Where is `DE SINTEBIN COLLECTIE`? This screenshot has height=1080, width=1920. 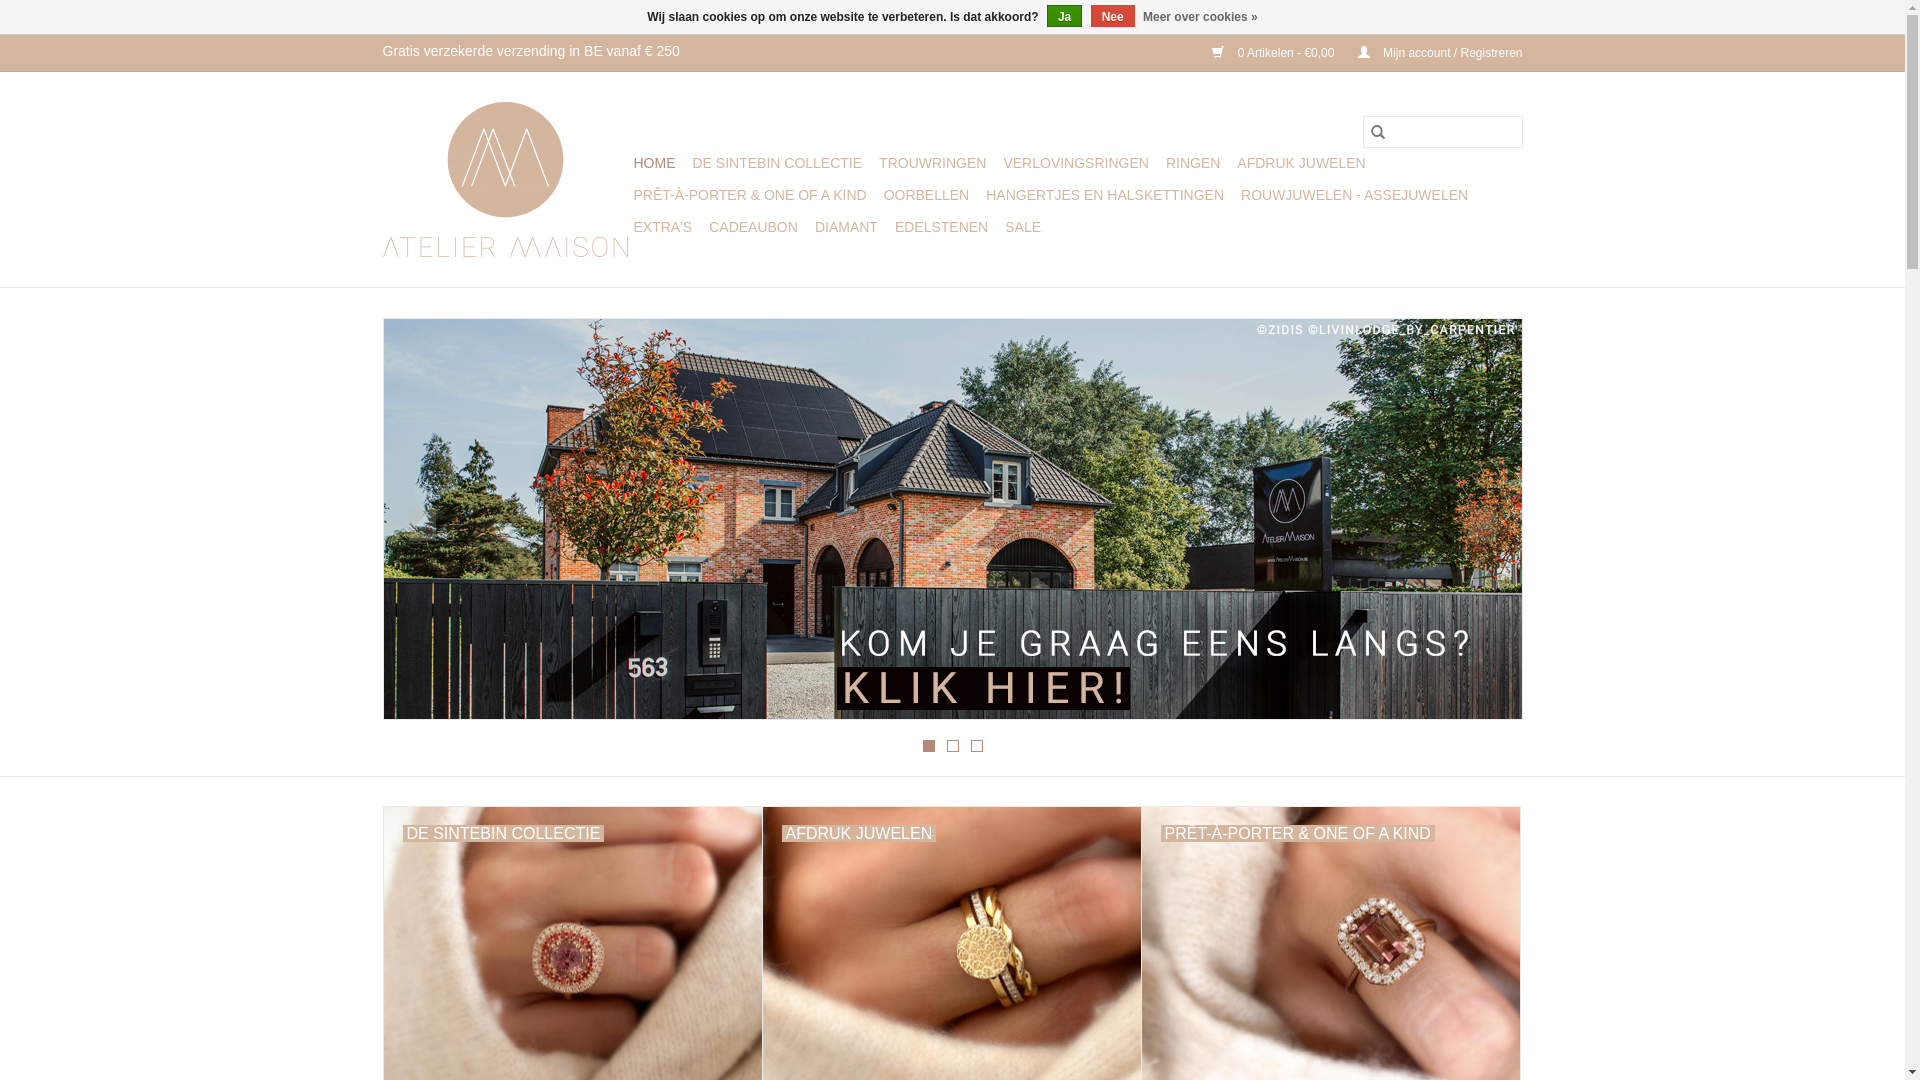 DE SINTEBIN COLLECTIE is located at coordinates (777, 163).